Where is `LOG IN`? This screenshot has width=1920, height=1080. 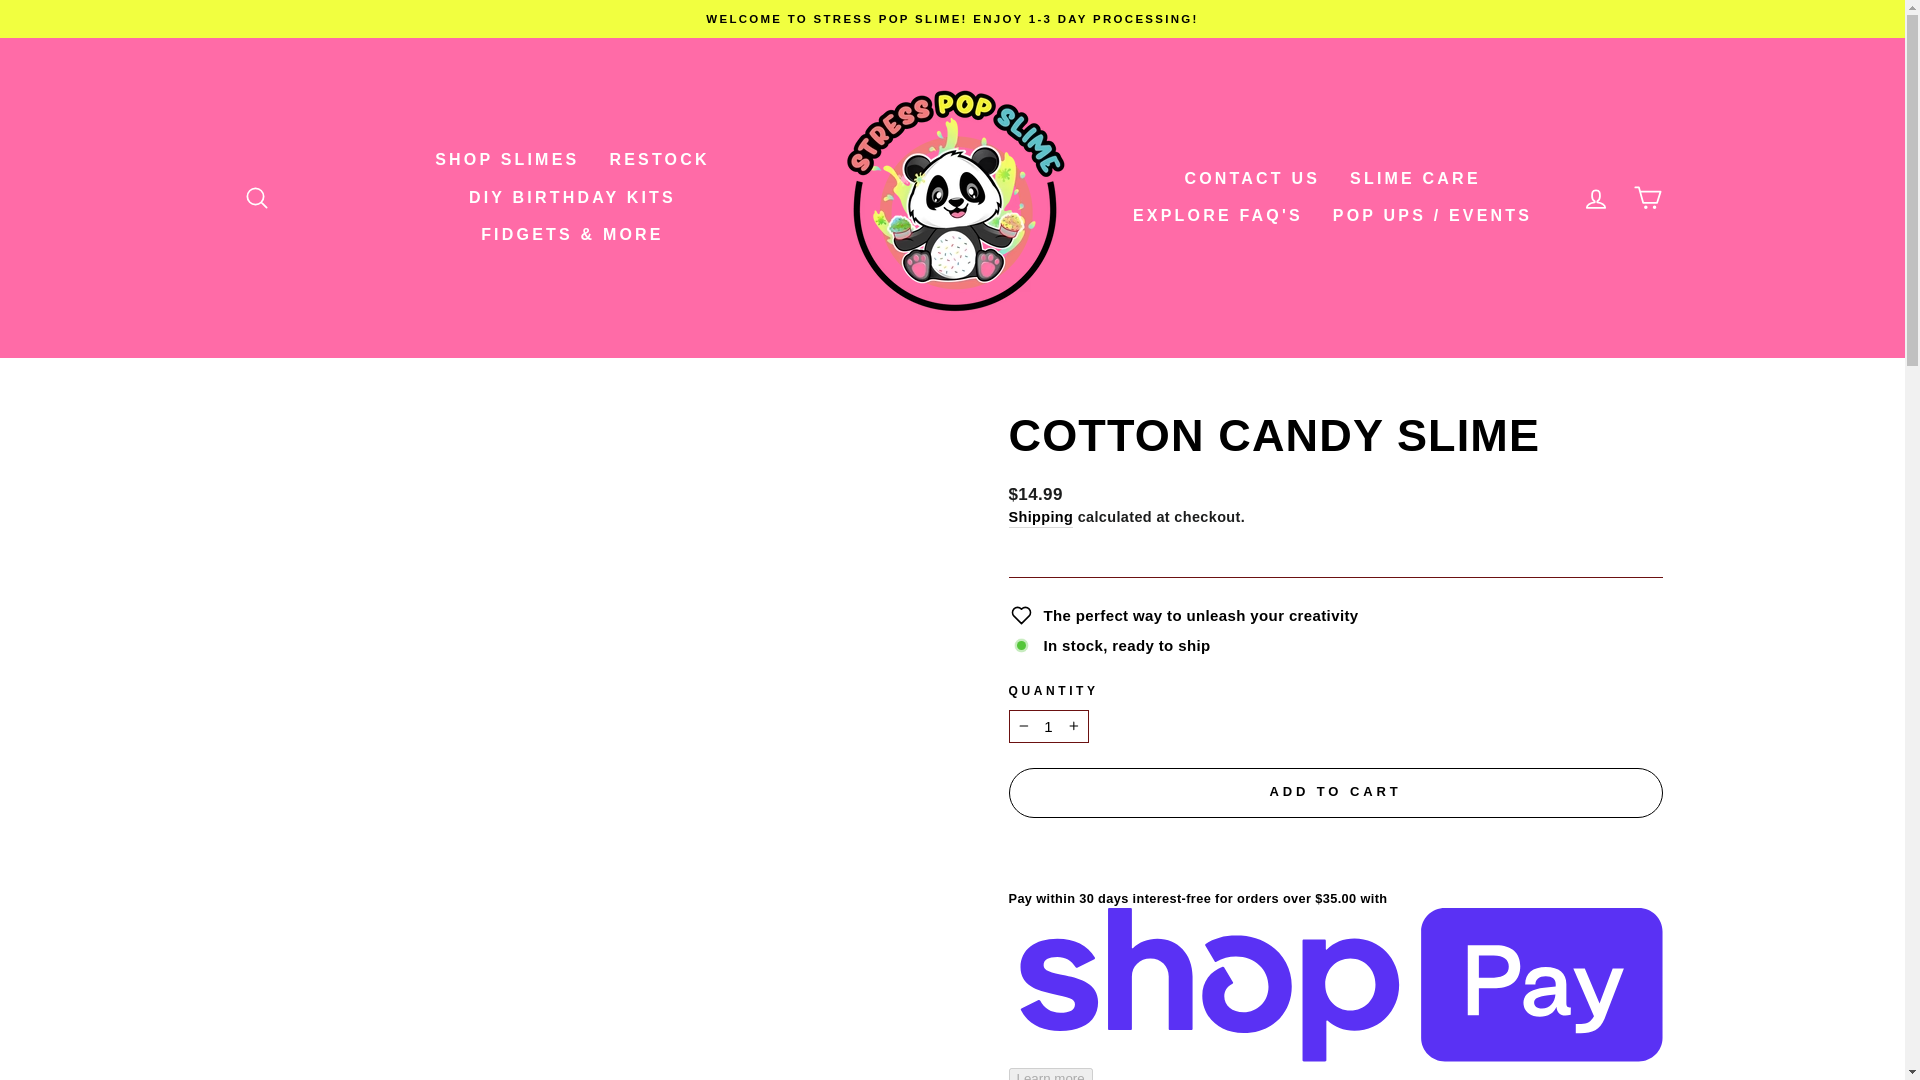 LOG IN is located at coordinates (1596, 198).